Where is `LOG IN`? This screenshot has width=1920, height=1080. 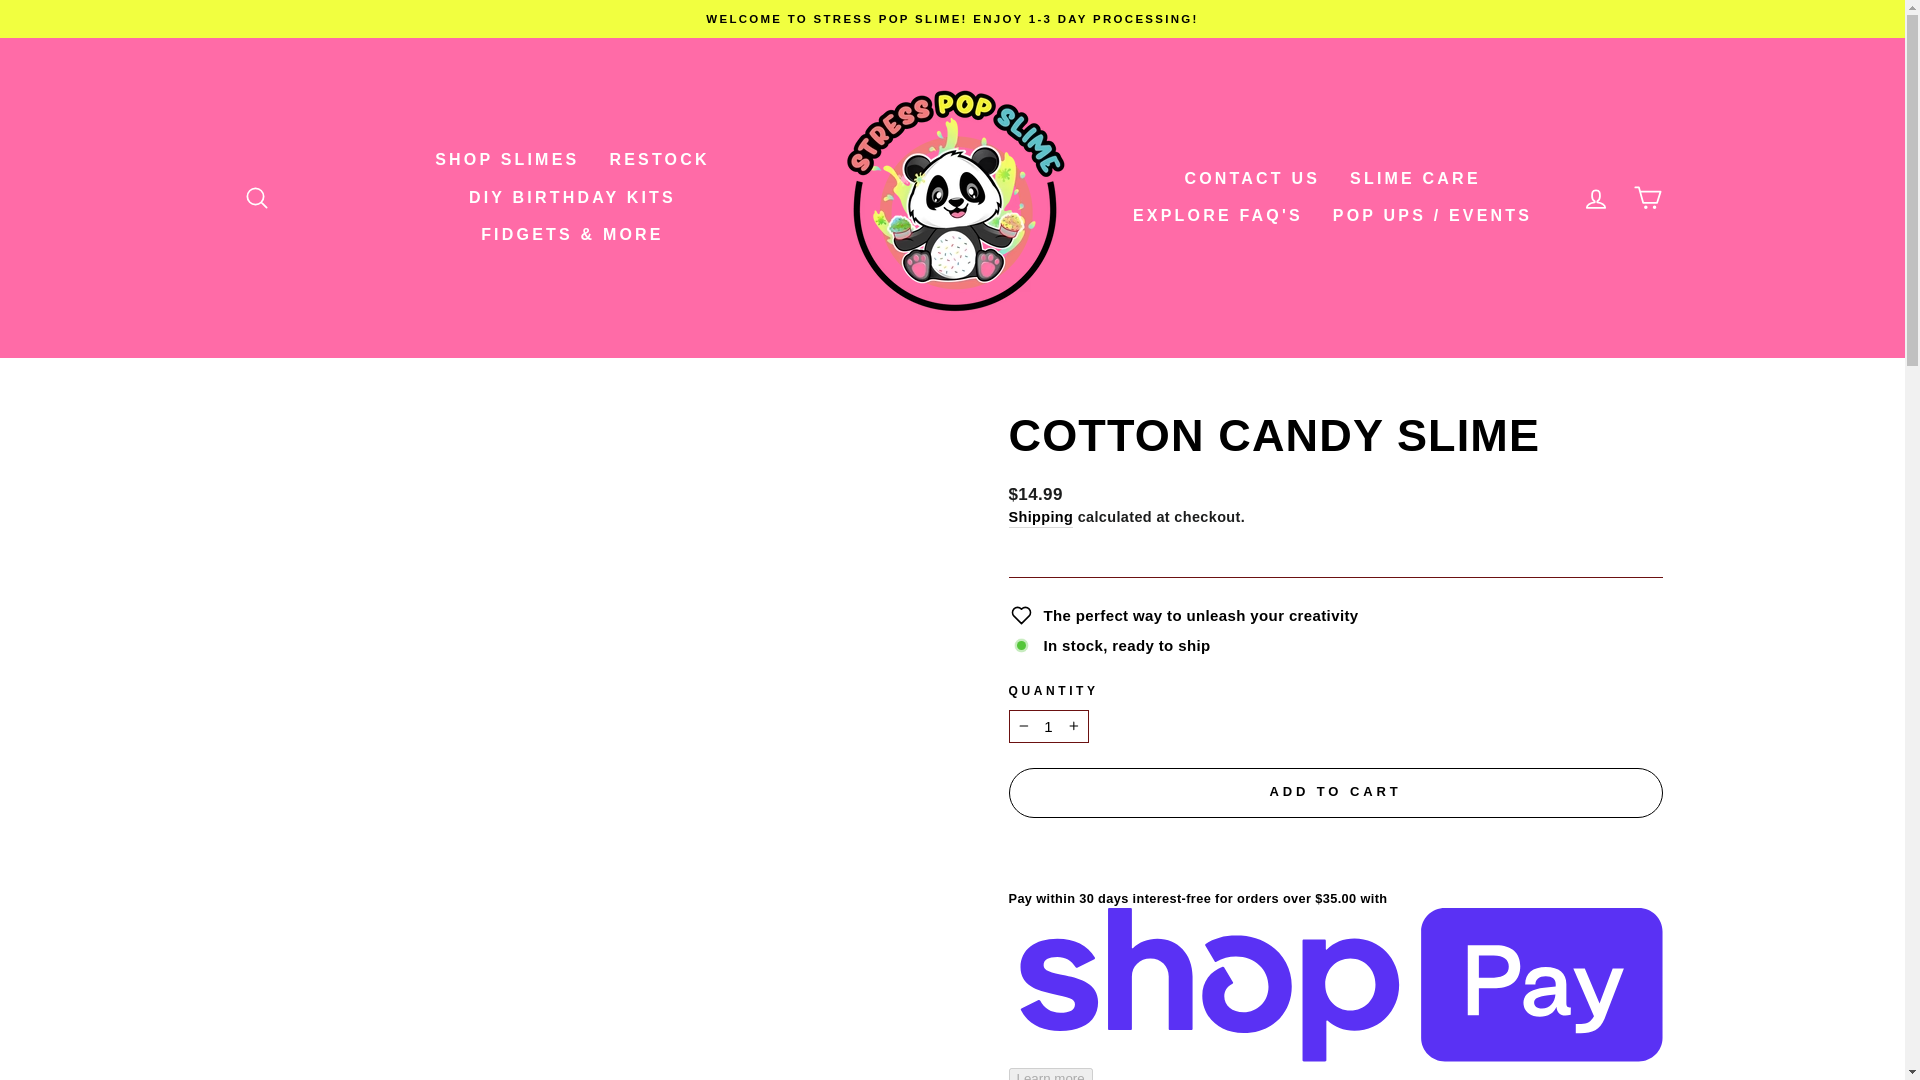 LOG IN is located at coordinates (1596, 198).